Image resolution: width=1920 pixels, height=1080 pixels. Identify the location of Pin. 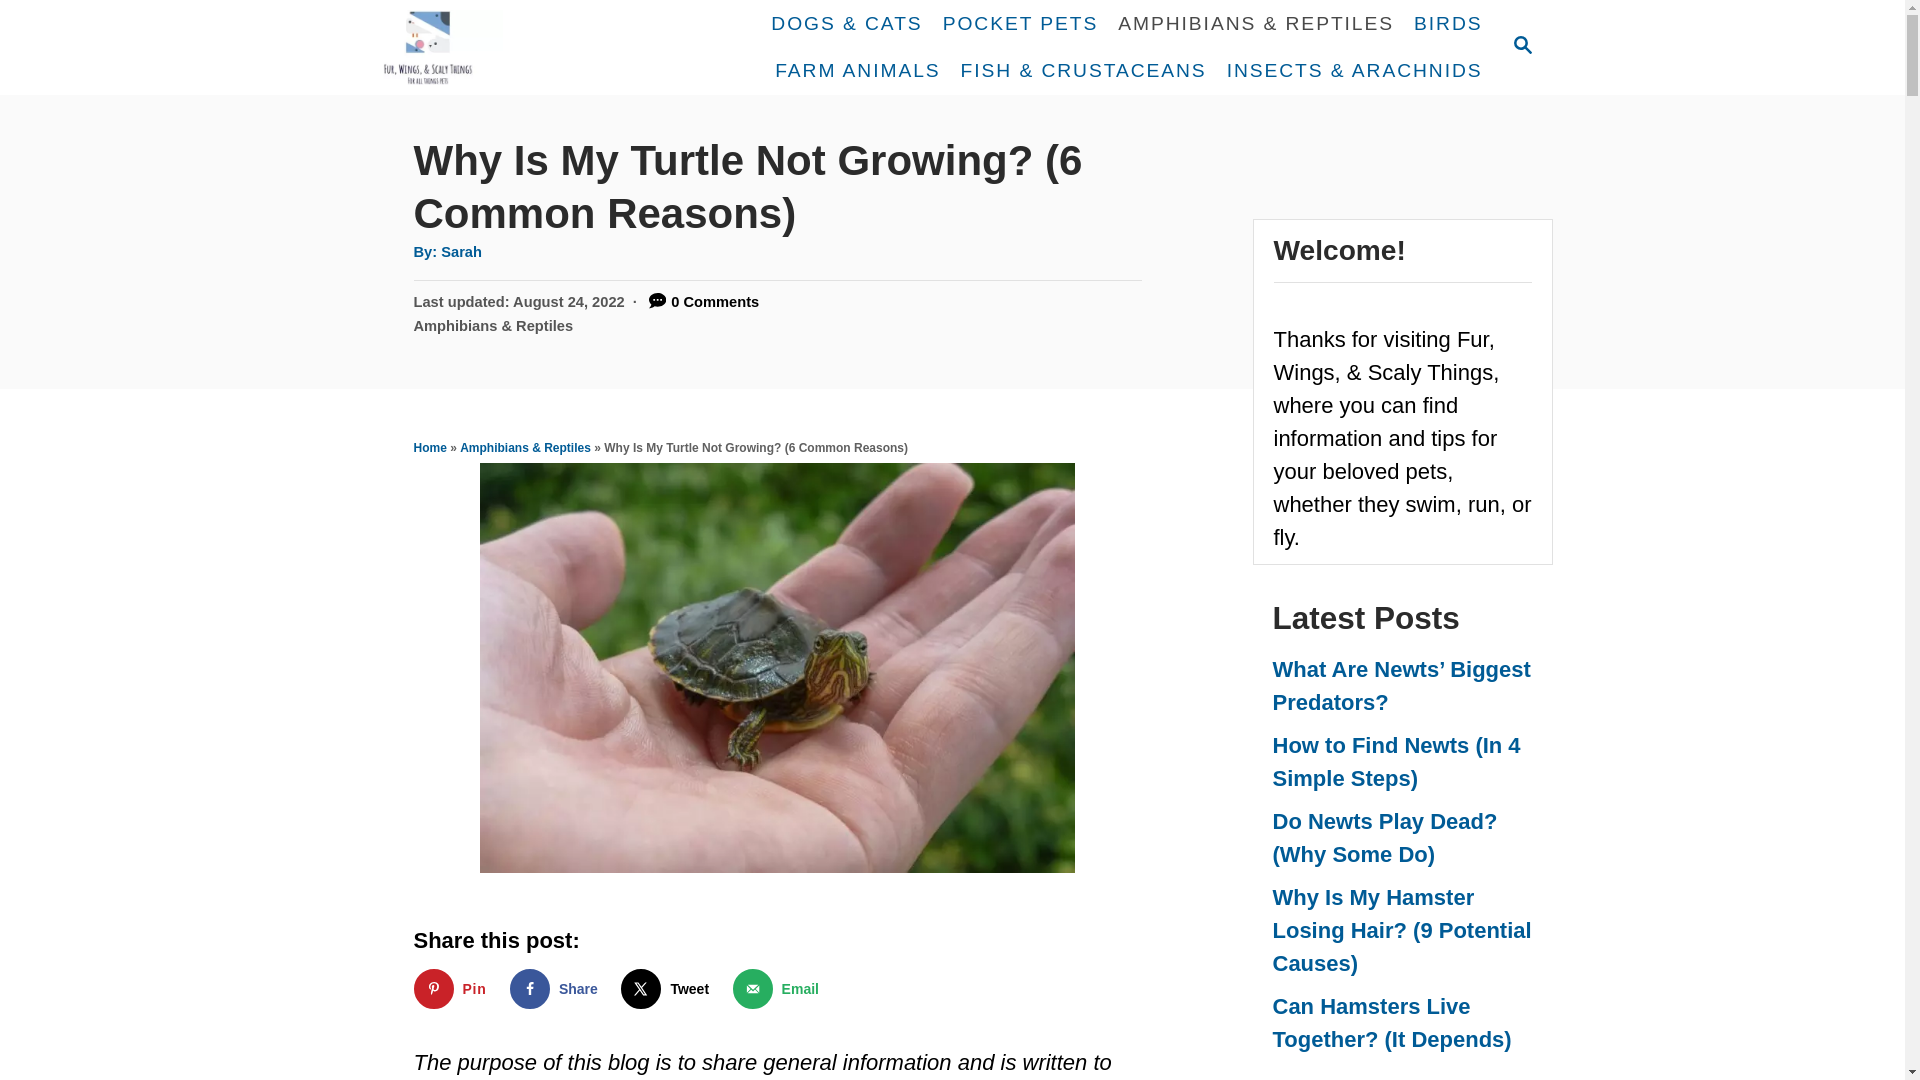
(454, 988).